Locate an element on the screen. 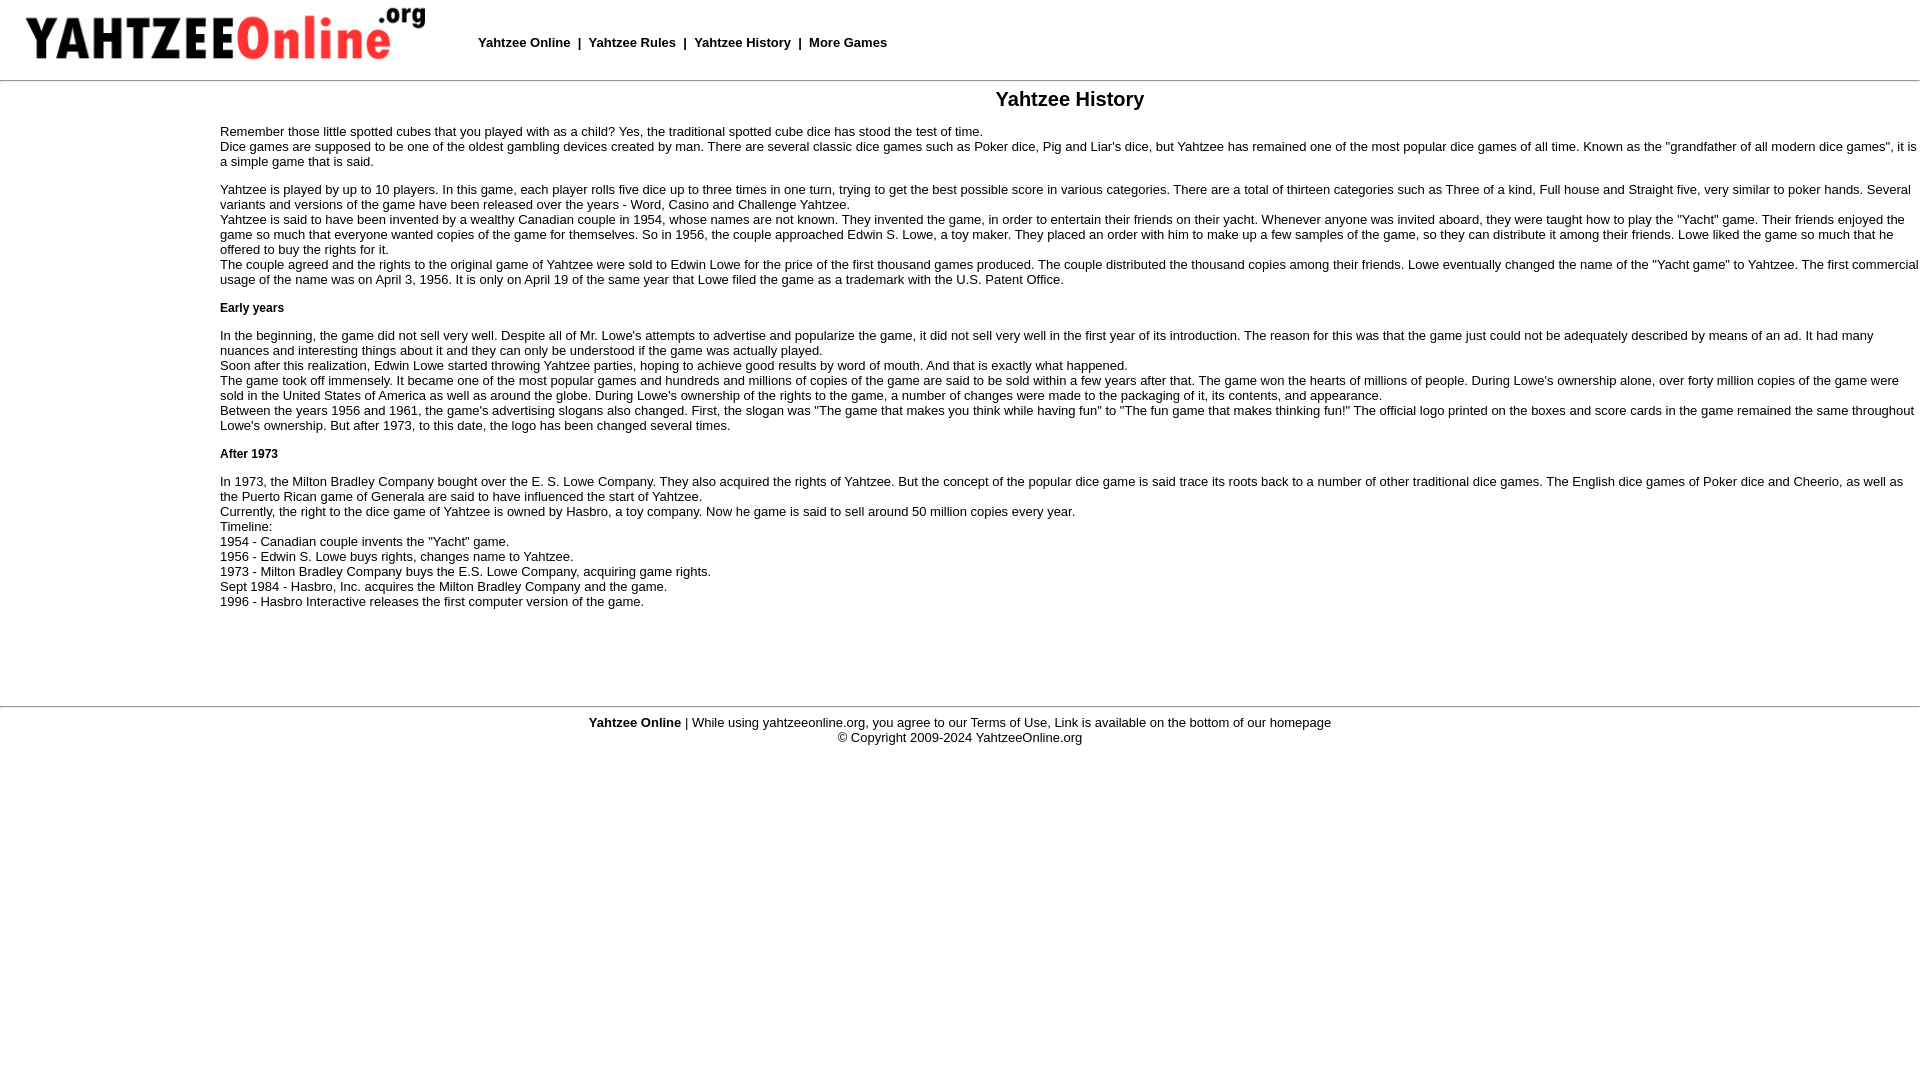  Yahtzee History is located at coordinates (742, 42).